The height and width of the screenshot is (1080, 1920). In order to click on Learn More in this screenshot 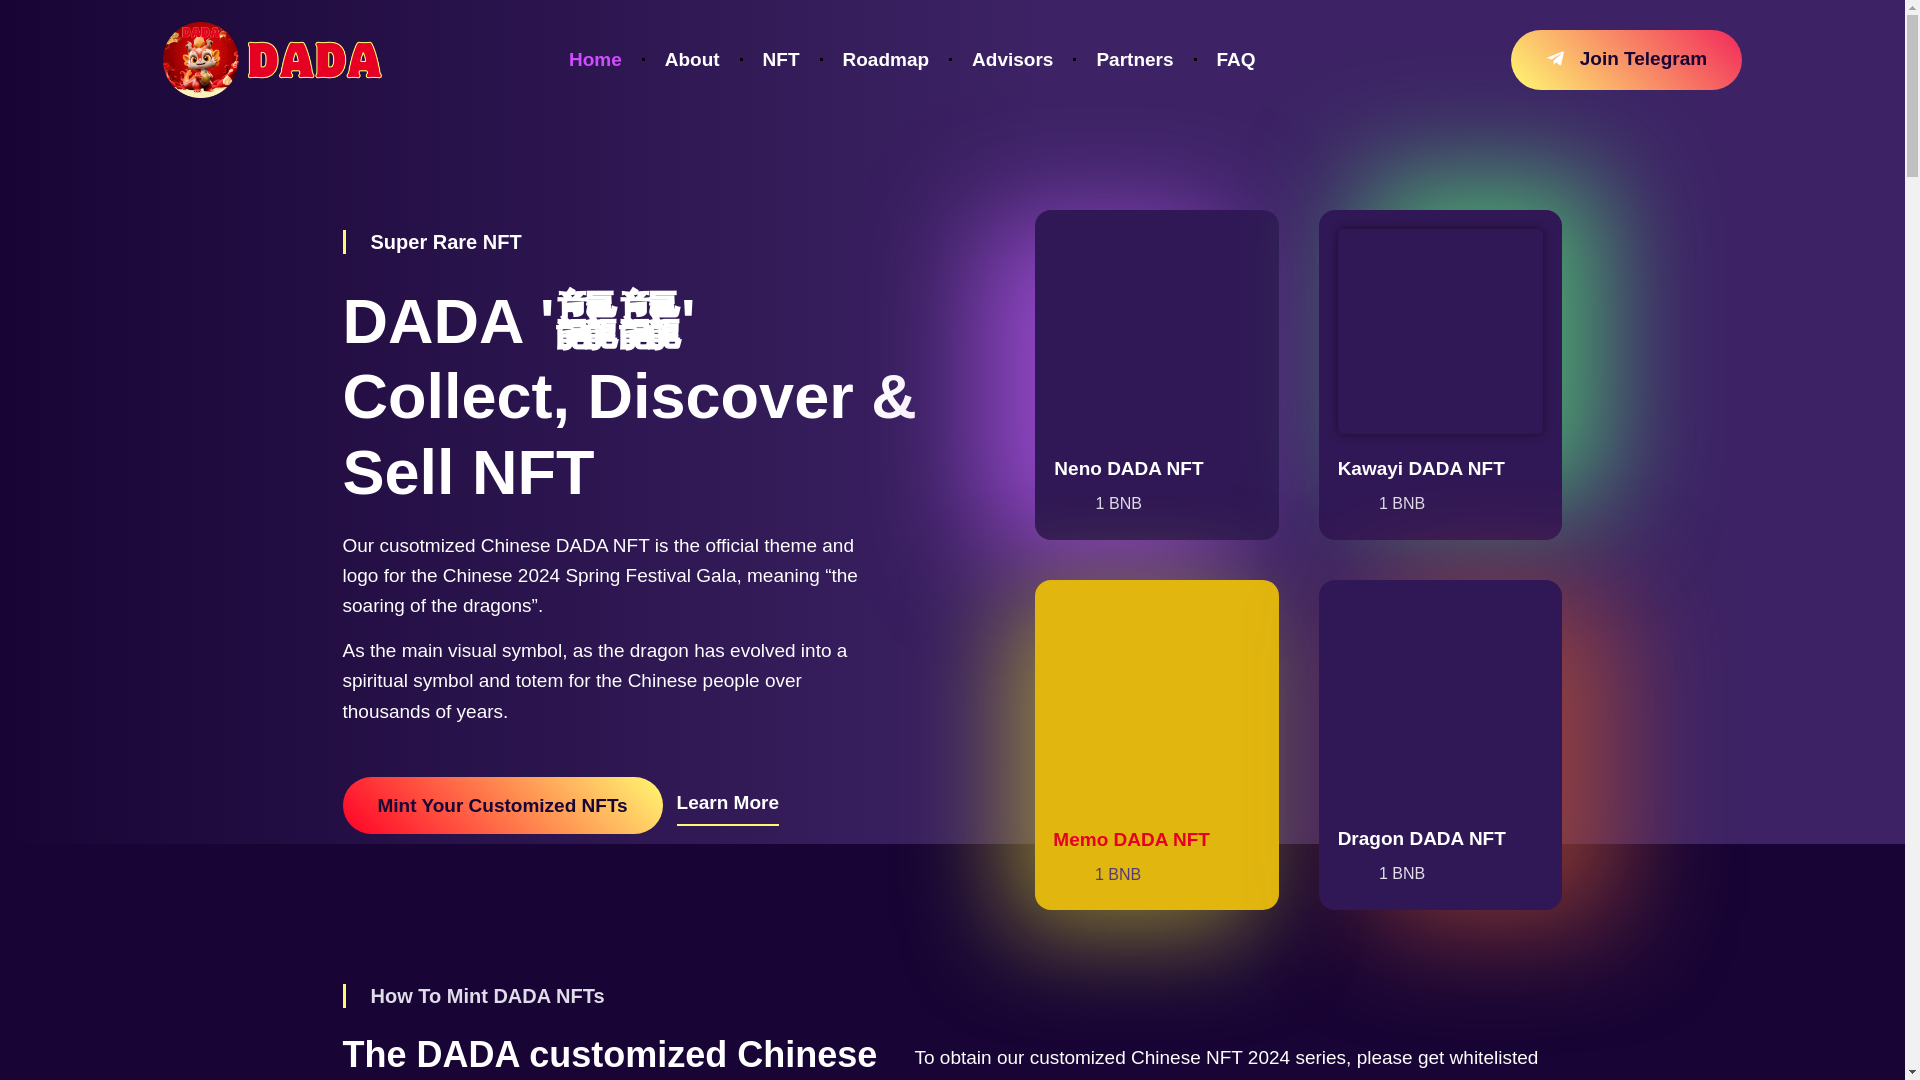, I will do `click(728, 806)`.